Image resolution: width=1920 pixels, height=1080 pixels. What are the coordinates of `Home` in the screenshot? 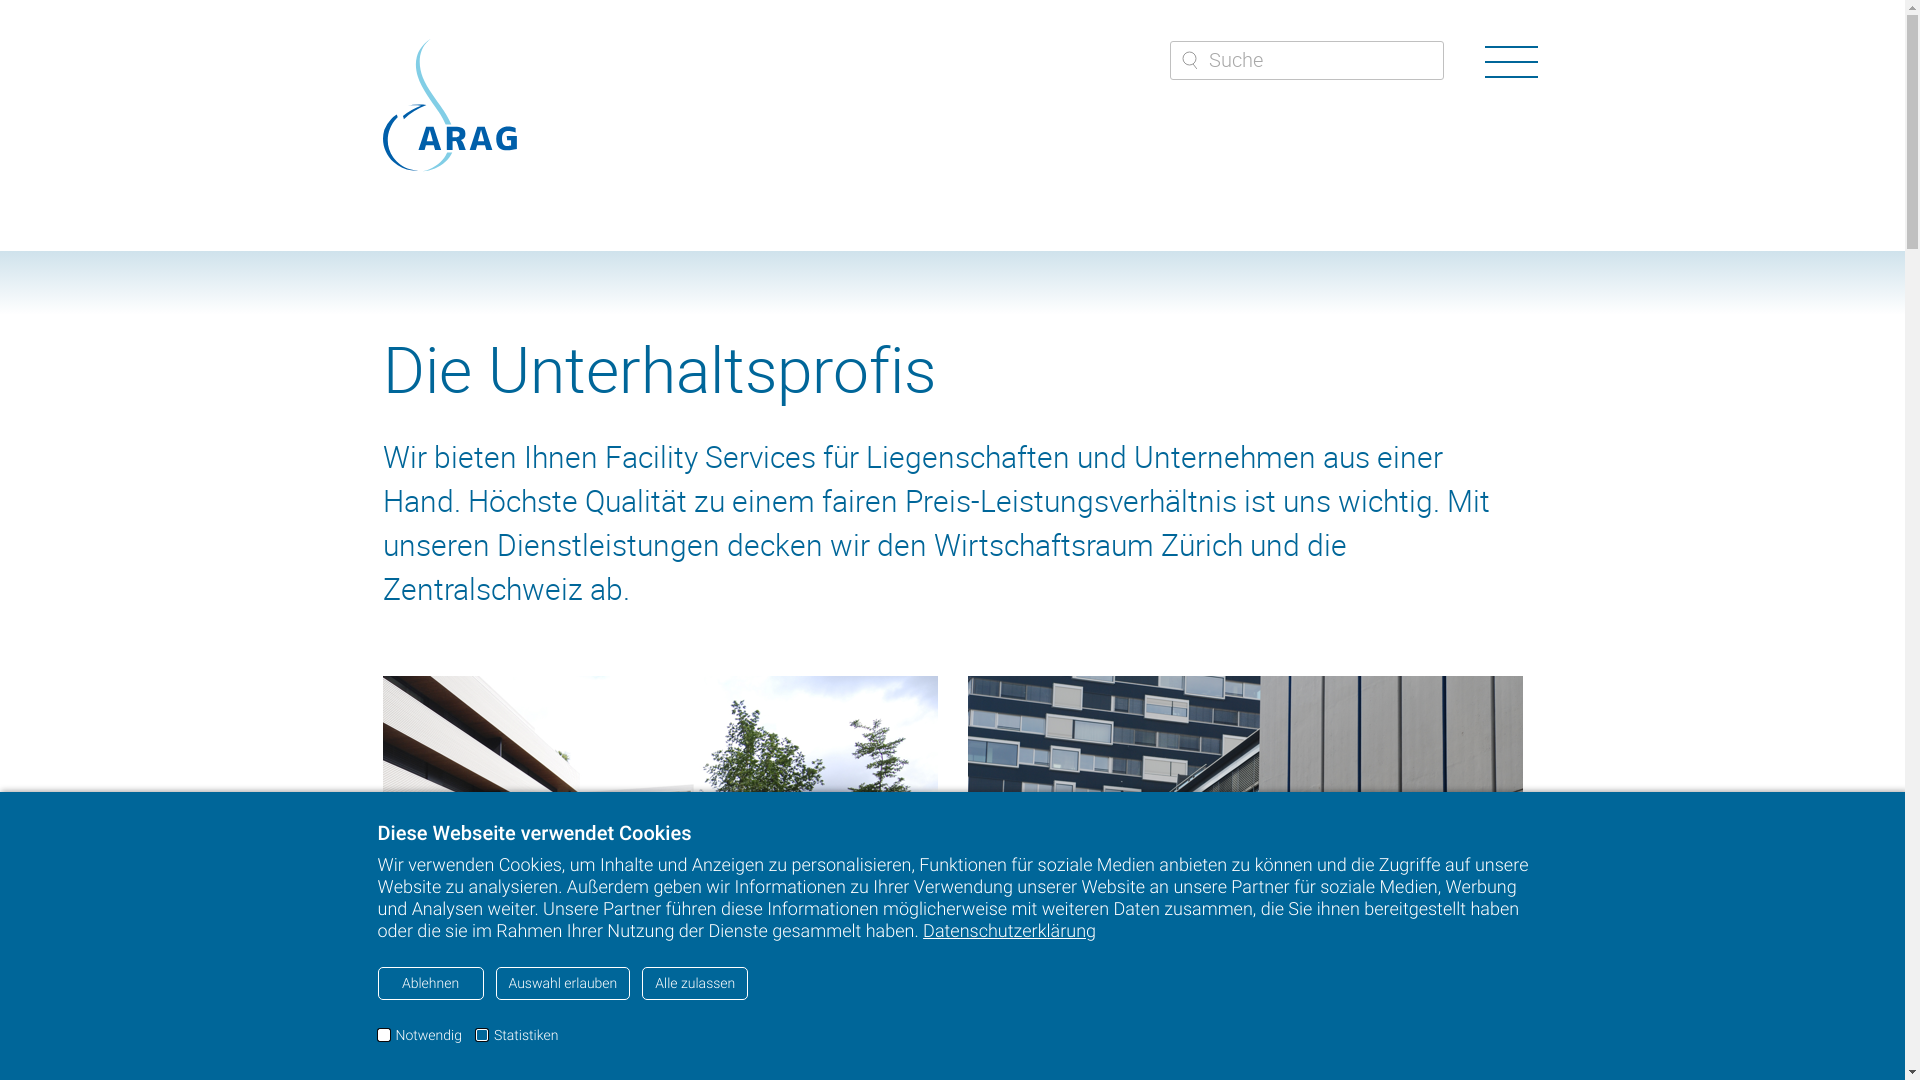 It's located at (449, 104).